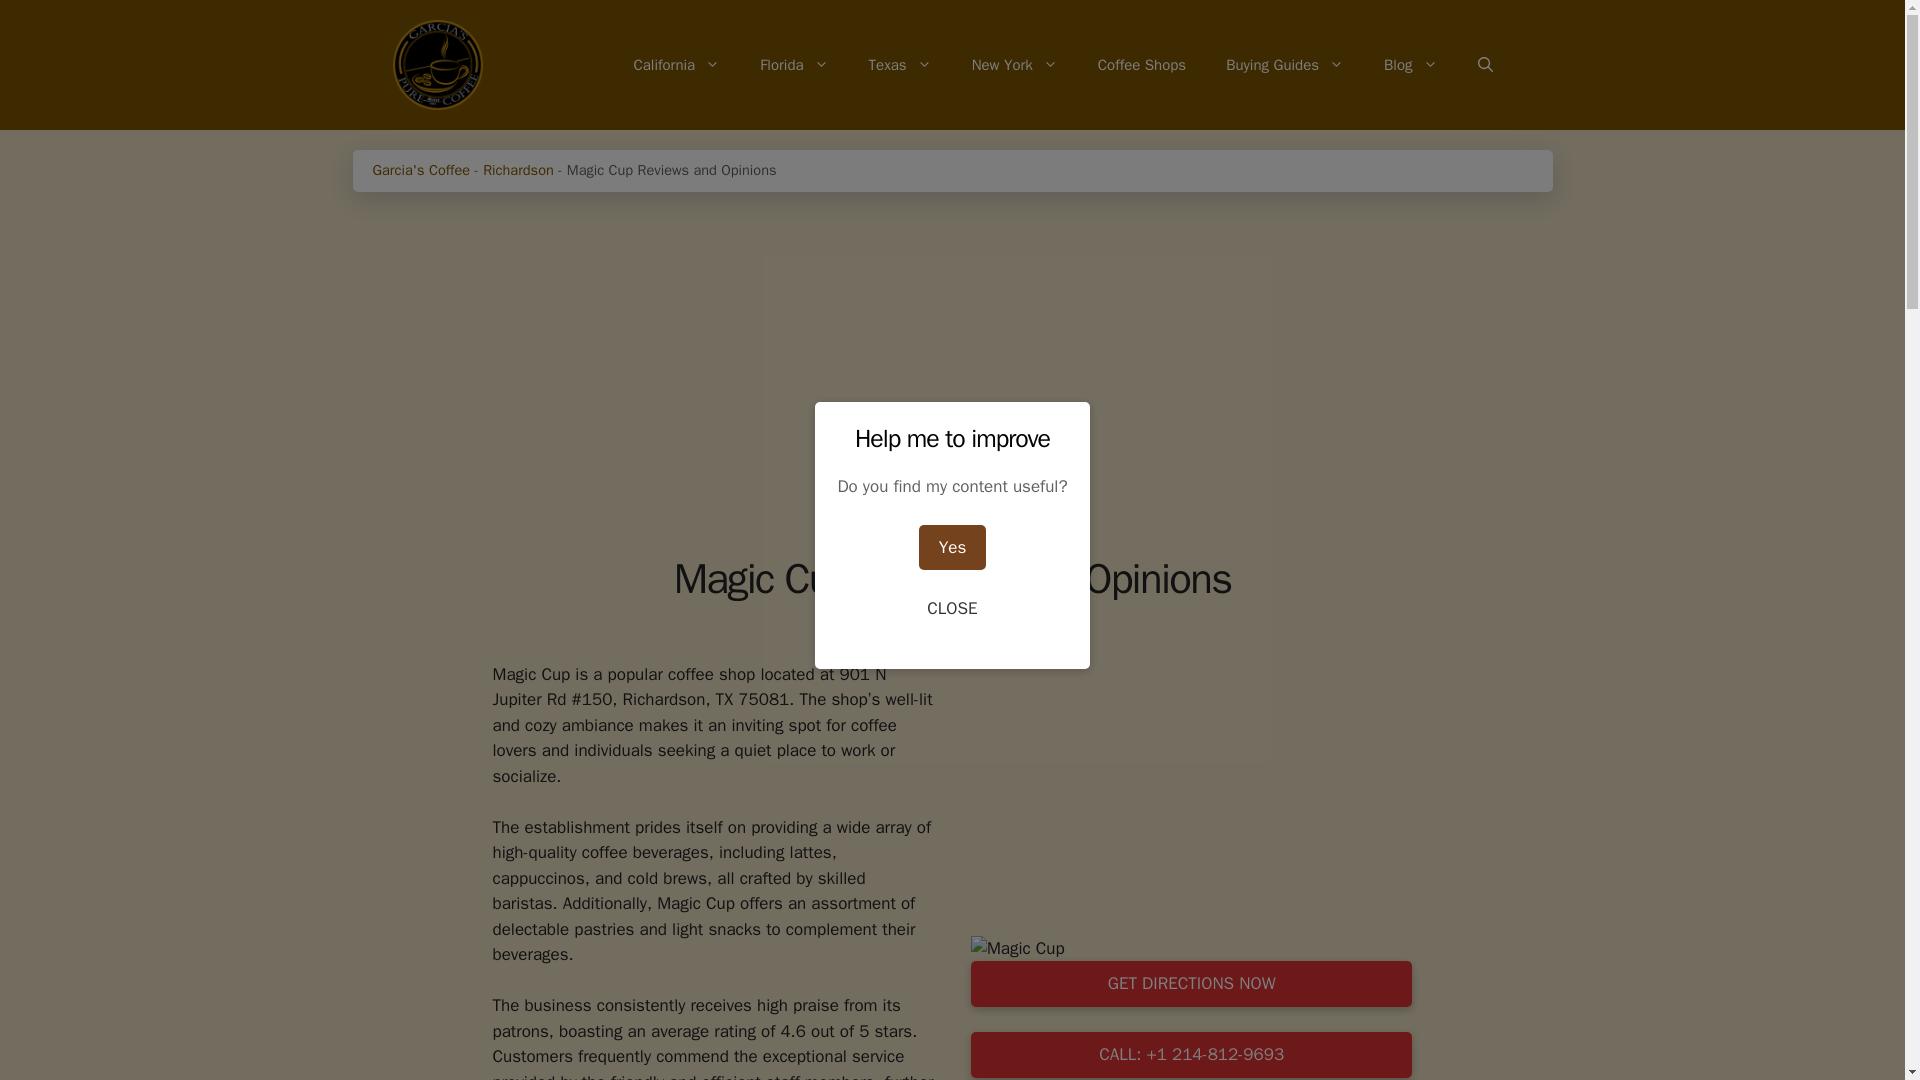  I want to click on Coffee Shops, so click(1141, 64).